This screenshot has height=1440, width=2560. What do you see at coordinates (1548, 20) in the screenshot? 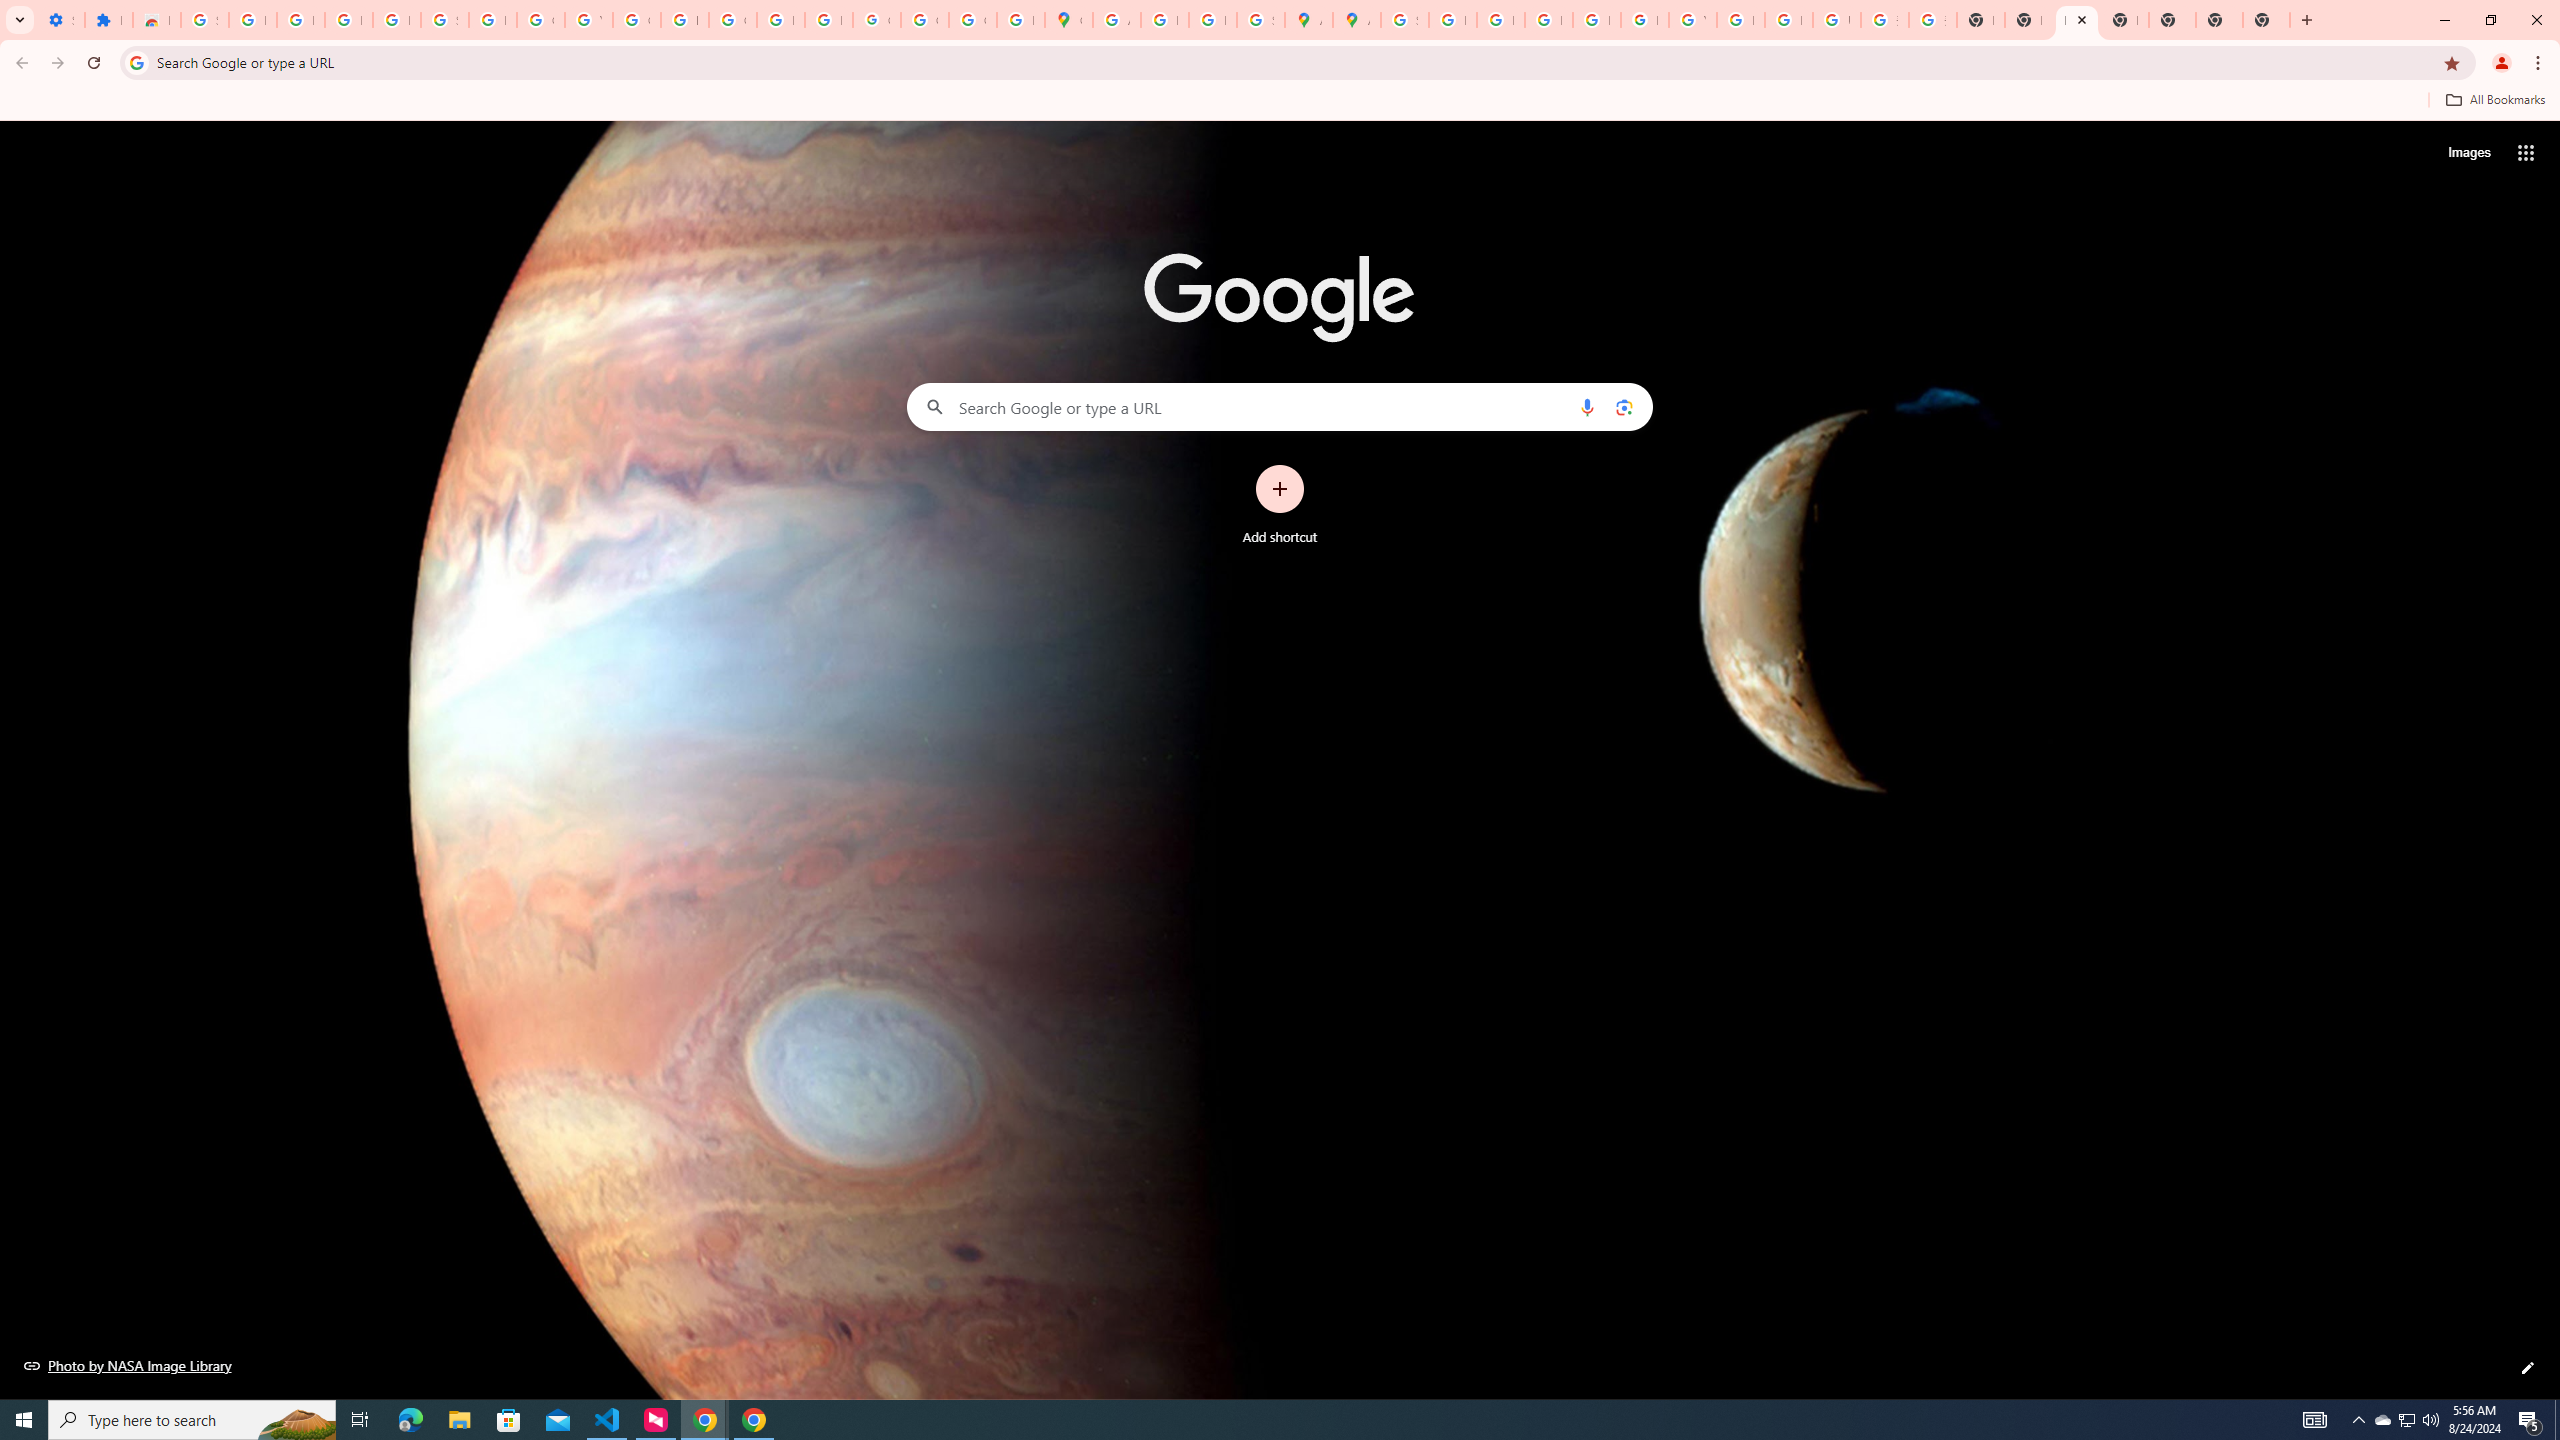
I see `Privacy Help Center - Policies Help` at bounding box center [1548, 20].